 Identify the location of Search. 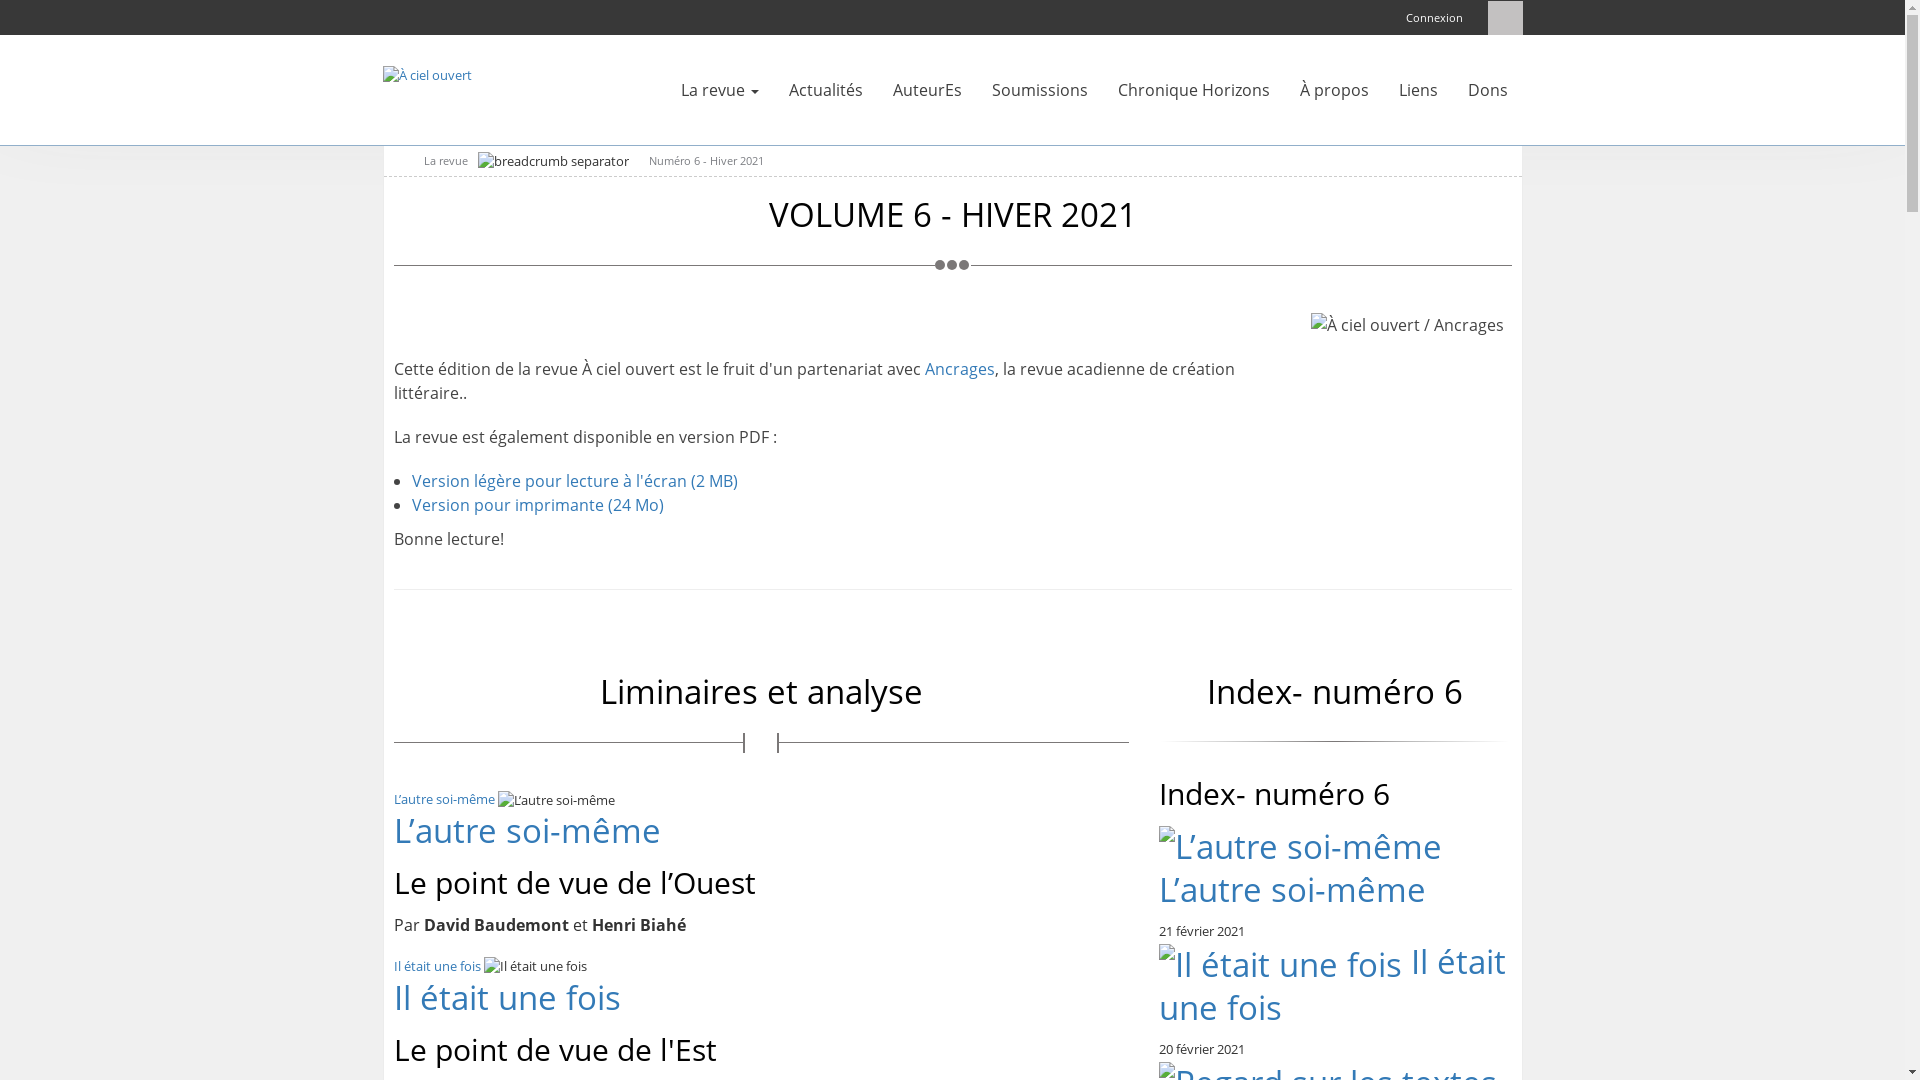
(1506, 18).